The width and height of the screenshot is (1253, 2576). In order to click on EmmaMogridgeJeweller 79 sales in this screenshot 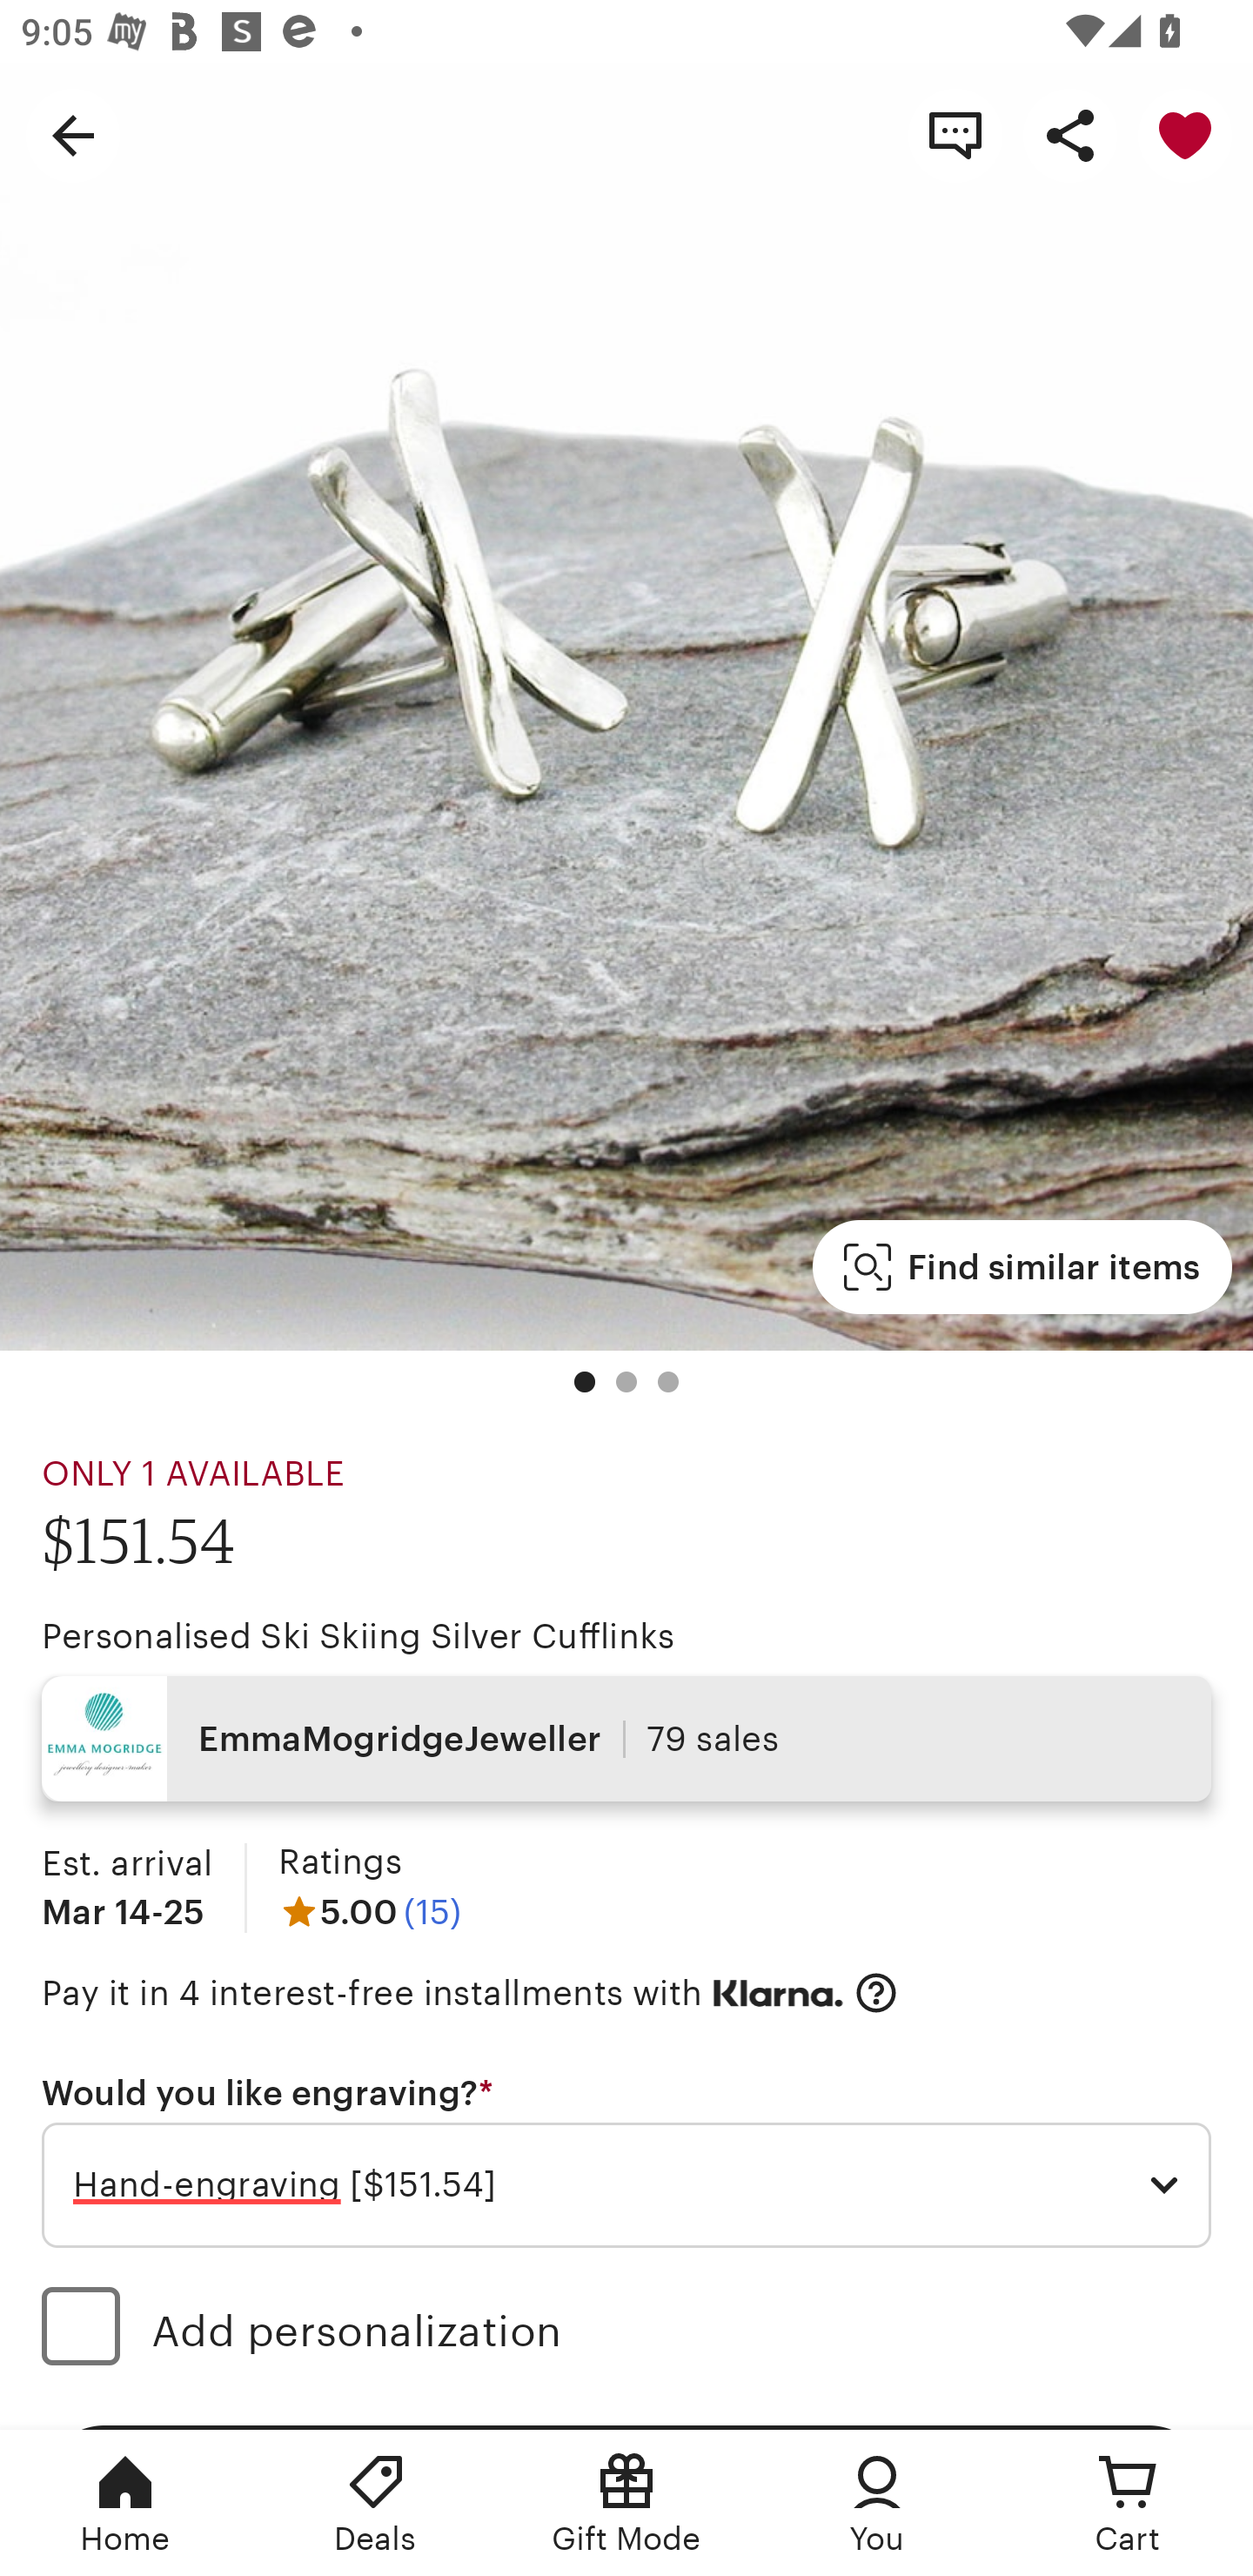, I will do `click(626, 1739)`.